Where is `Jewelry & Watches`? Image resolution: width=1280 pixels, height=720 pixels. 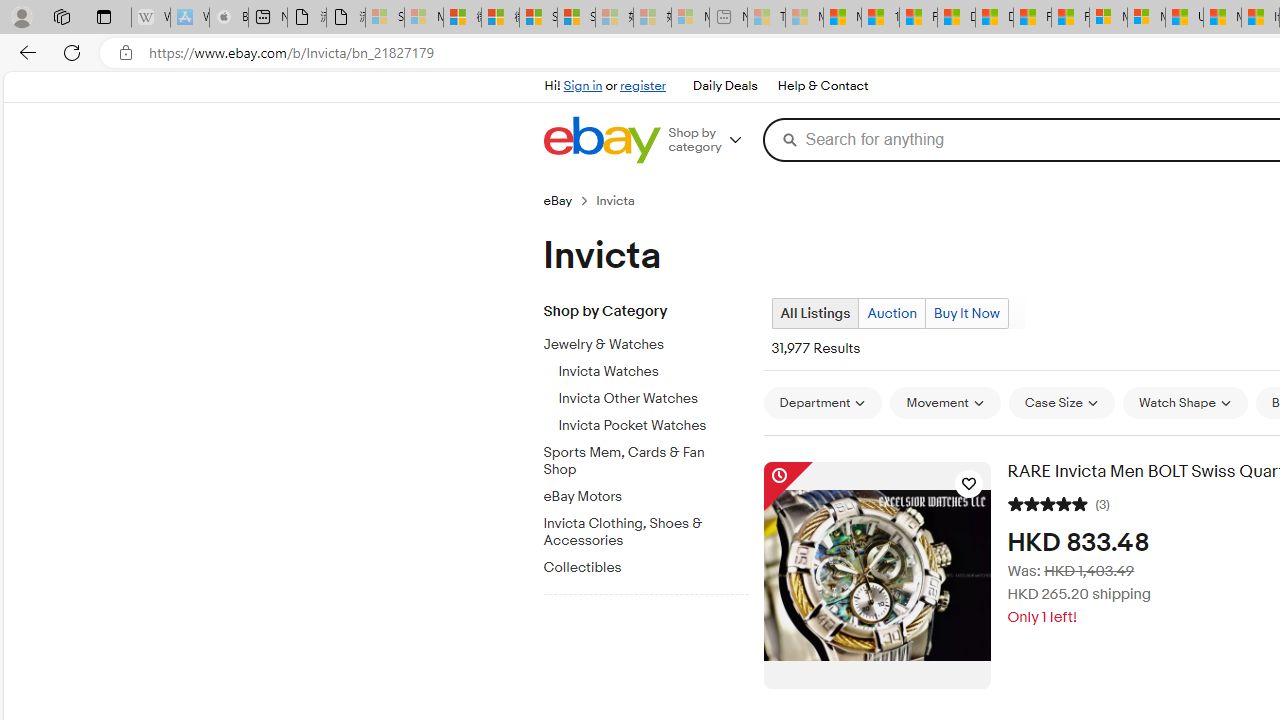 Jewelry & Watches is located at coordinates (653, 341).